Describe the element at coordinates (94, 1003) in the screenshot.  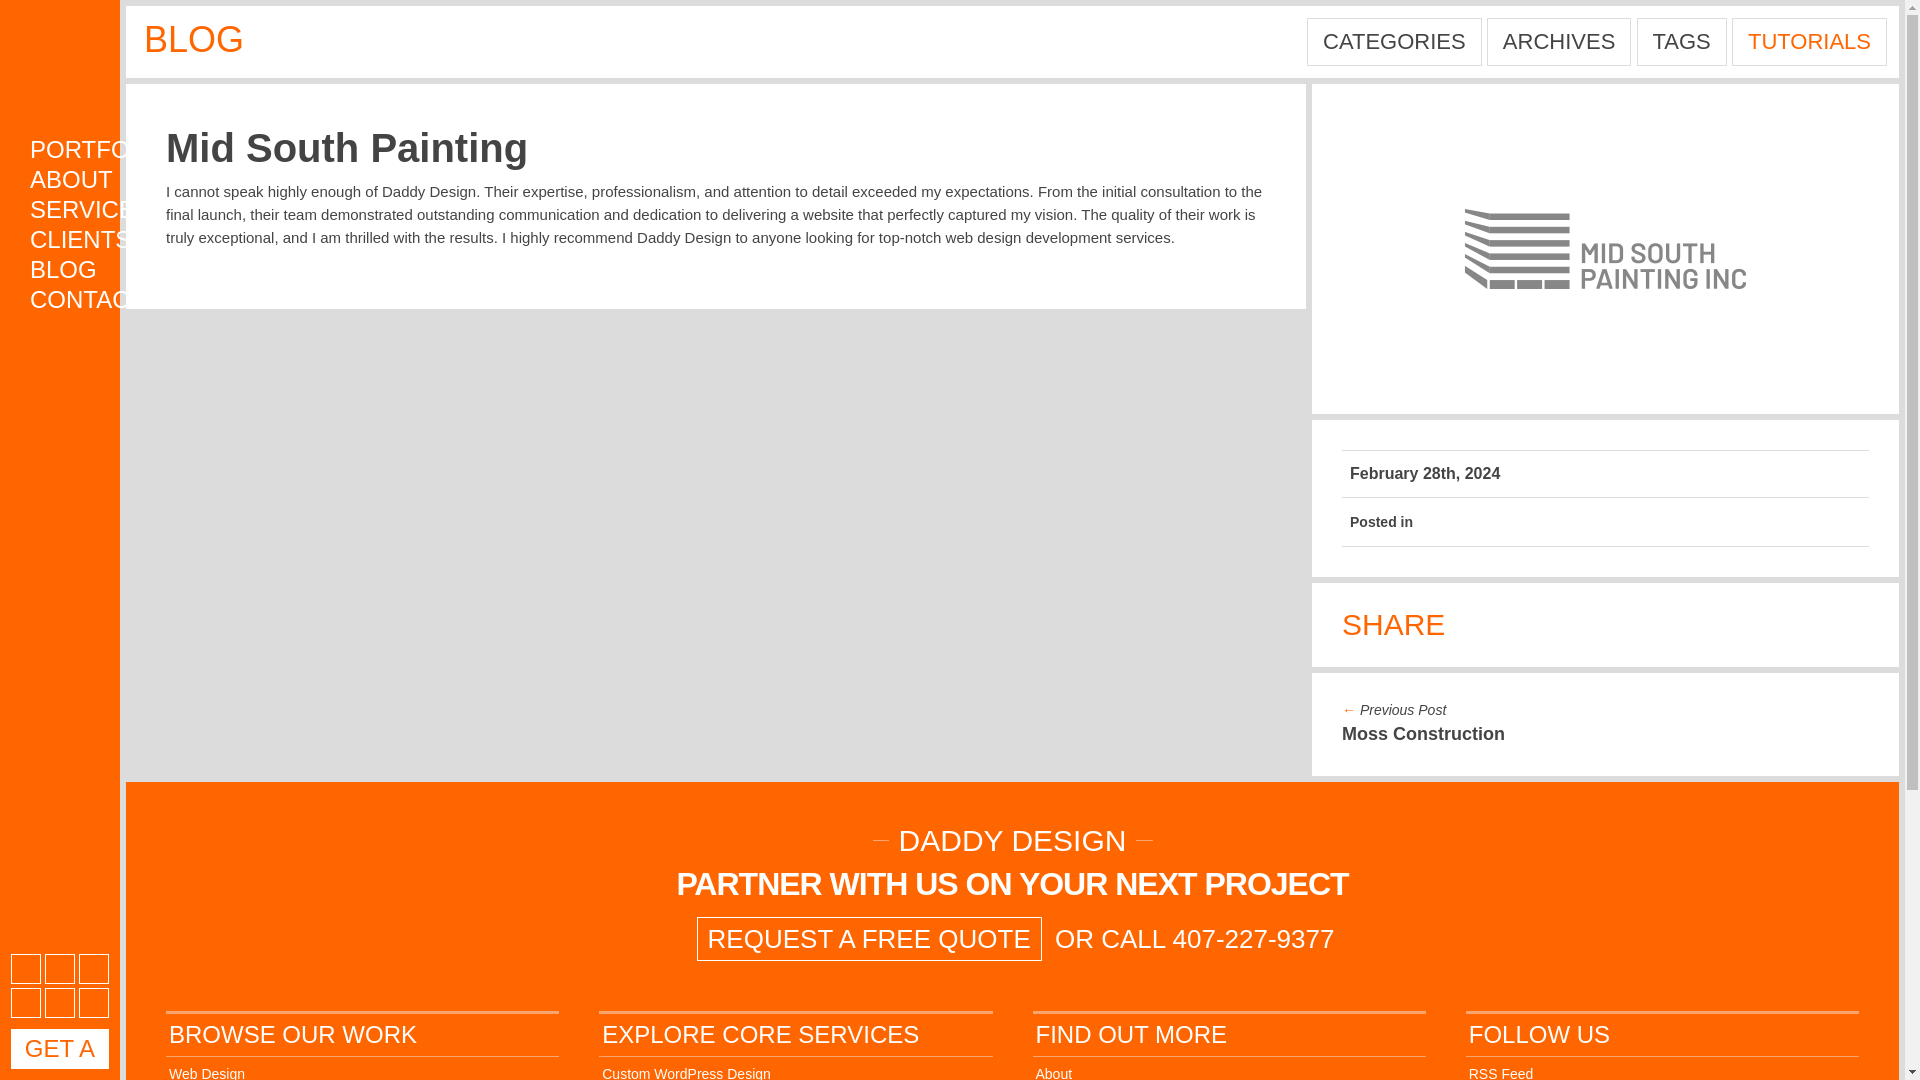
I see `LinkedIn` at that location.